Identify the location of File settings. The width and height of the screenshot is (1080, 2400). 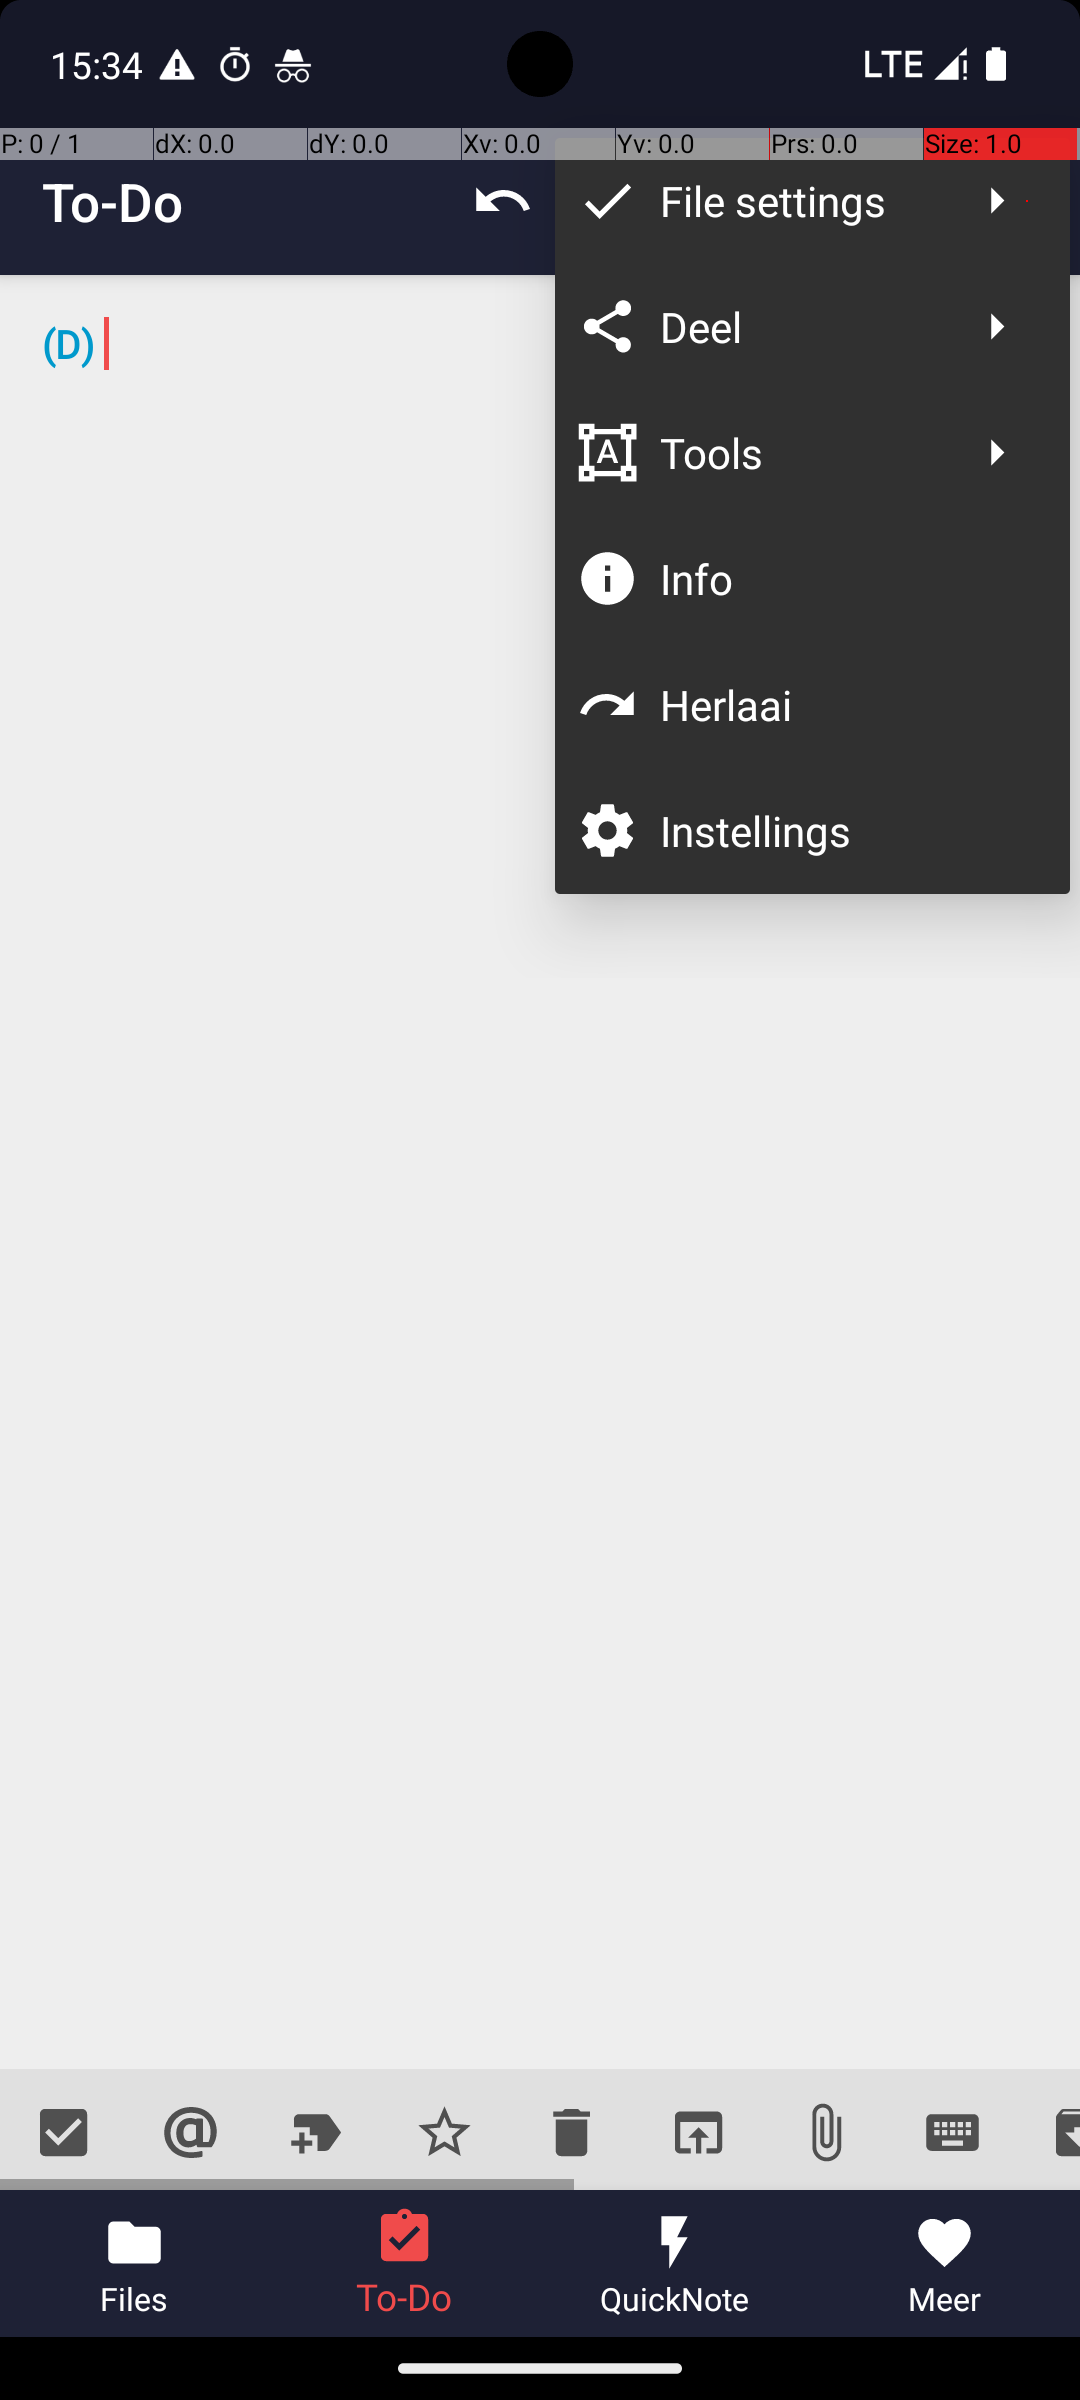
(802, 200).